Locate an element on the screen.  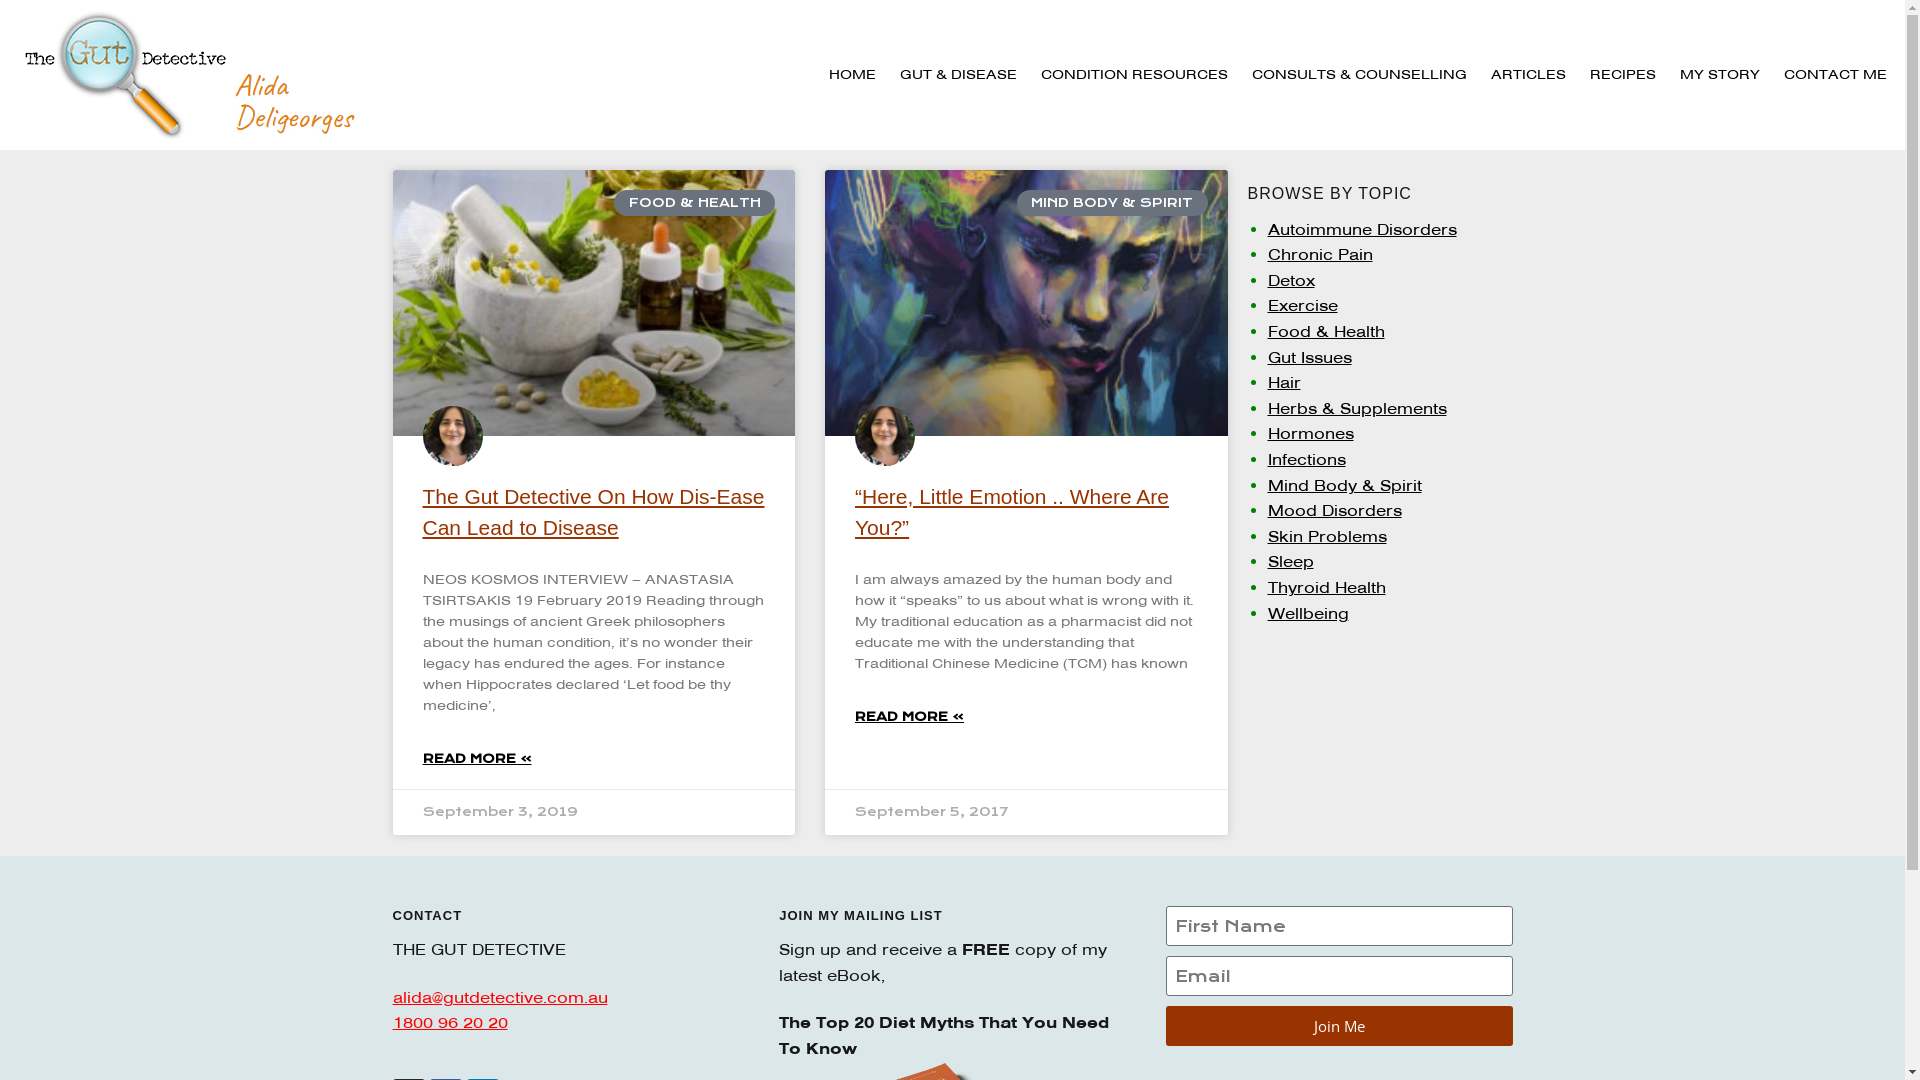
Chronic Pain is located at coordinates (1320, 255).